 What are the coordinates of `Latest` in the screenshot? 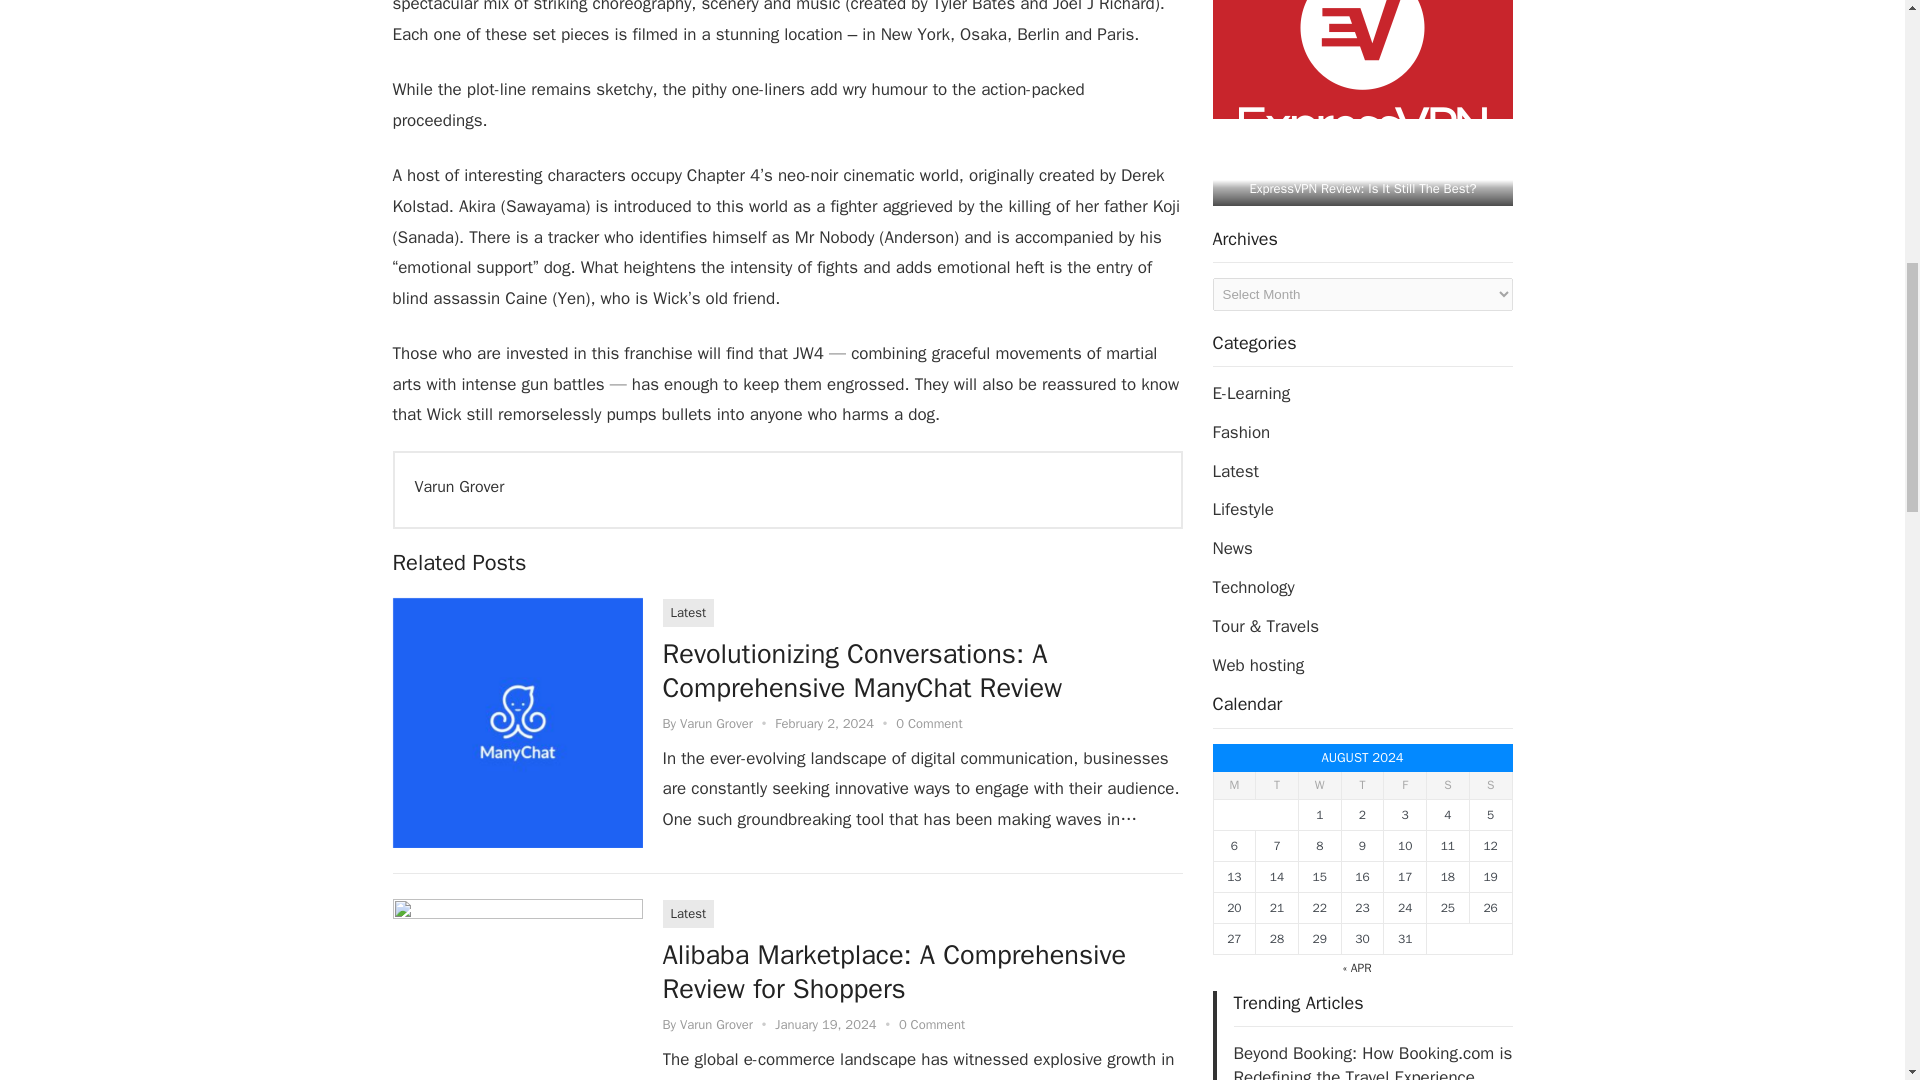 It's located at (688, 613).